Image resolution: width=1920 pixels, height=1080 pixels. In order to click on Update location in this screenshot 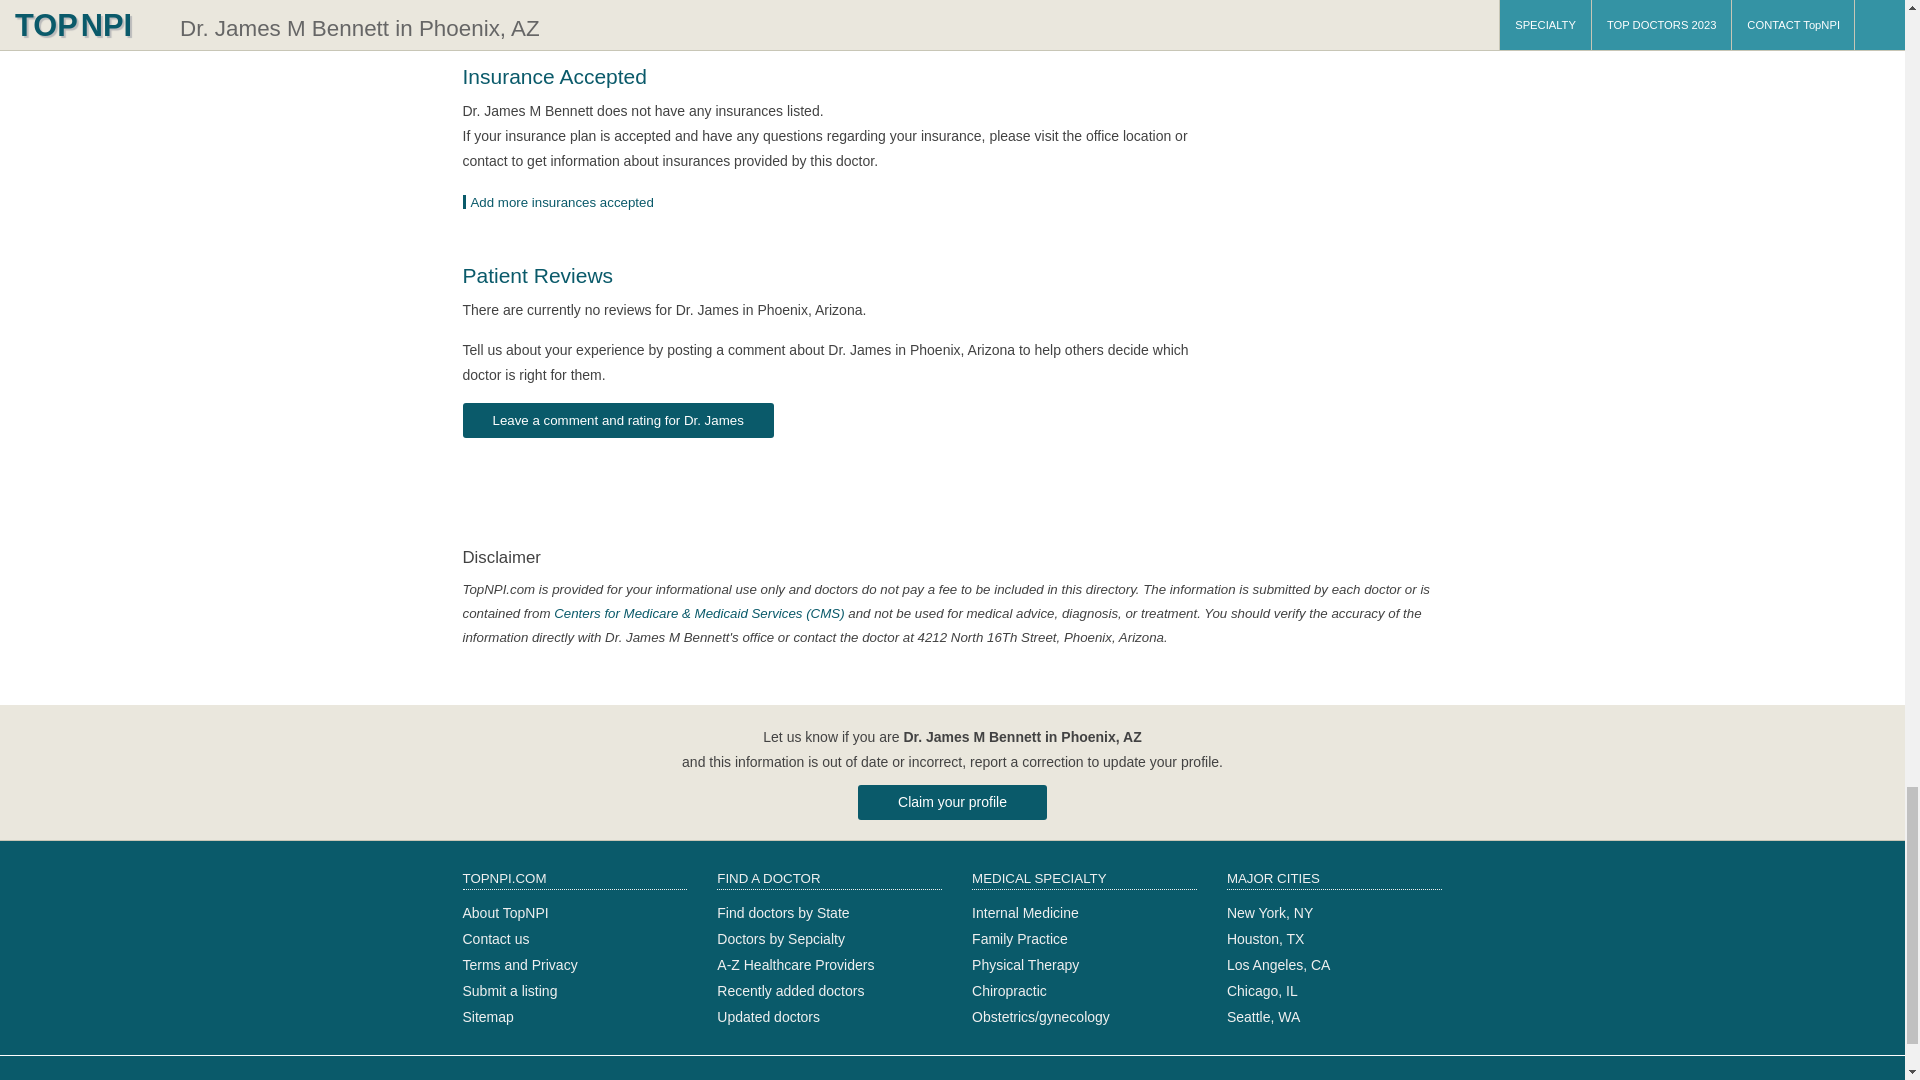, I will do `click(565, 202)`.